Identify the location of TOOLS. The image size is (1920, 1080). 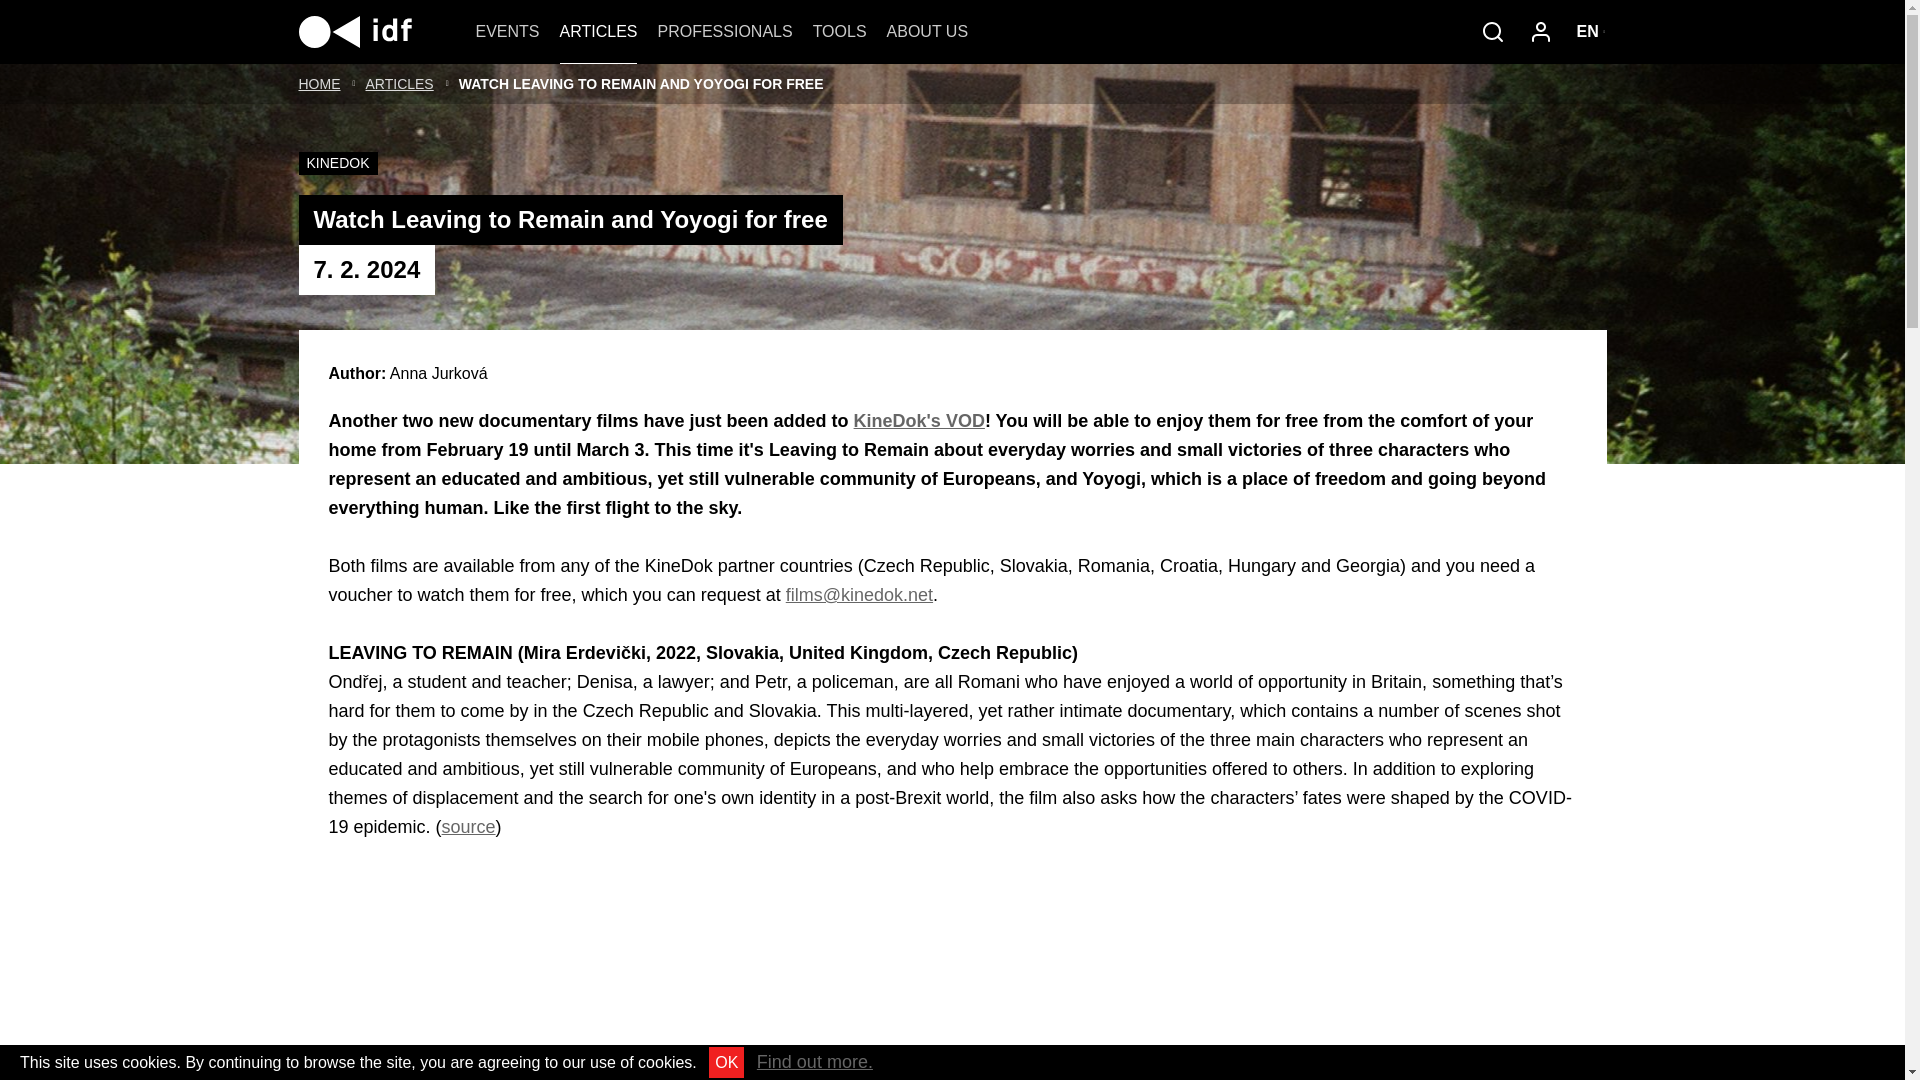
(840, 31).